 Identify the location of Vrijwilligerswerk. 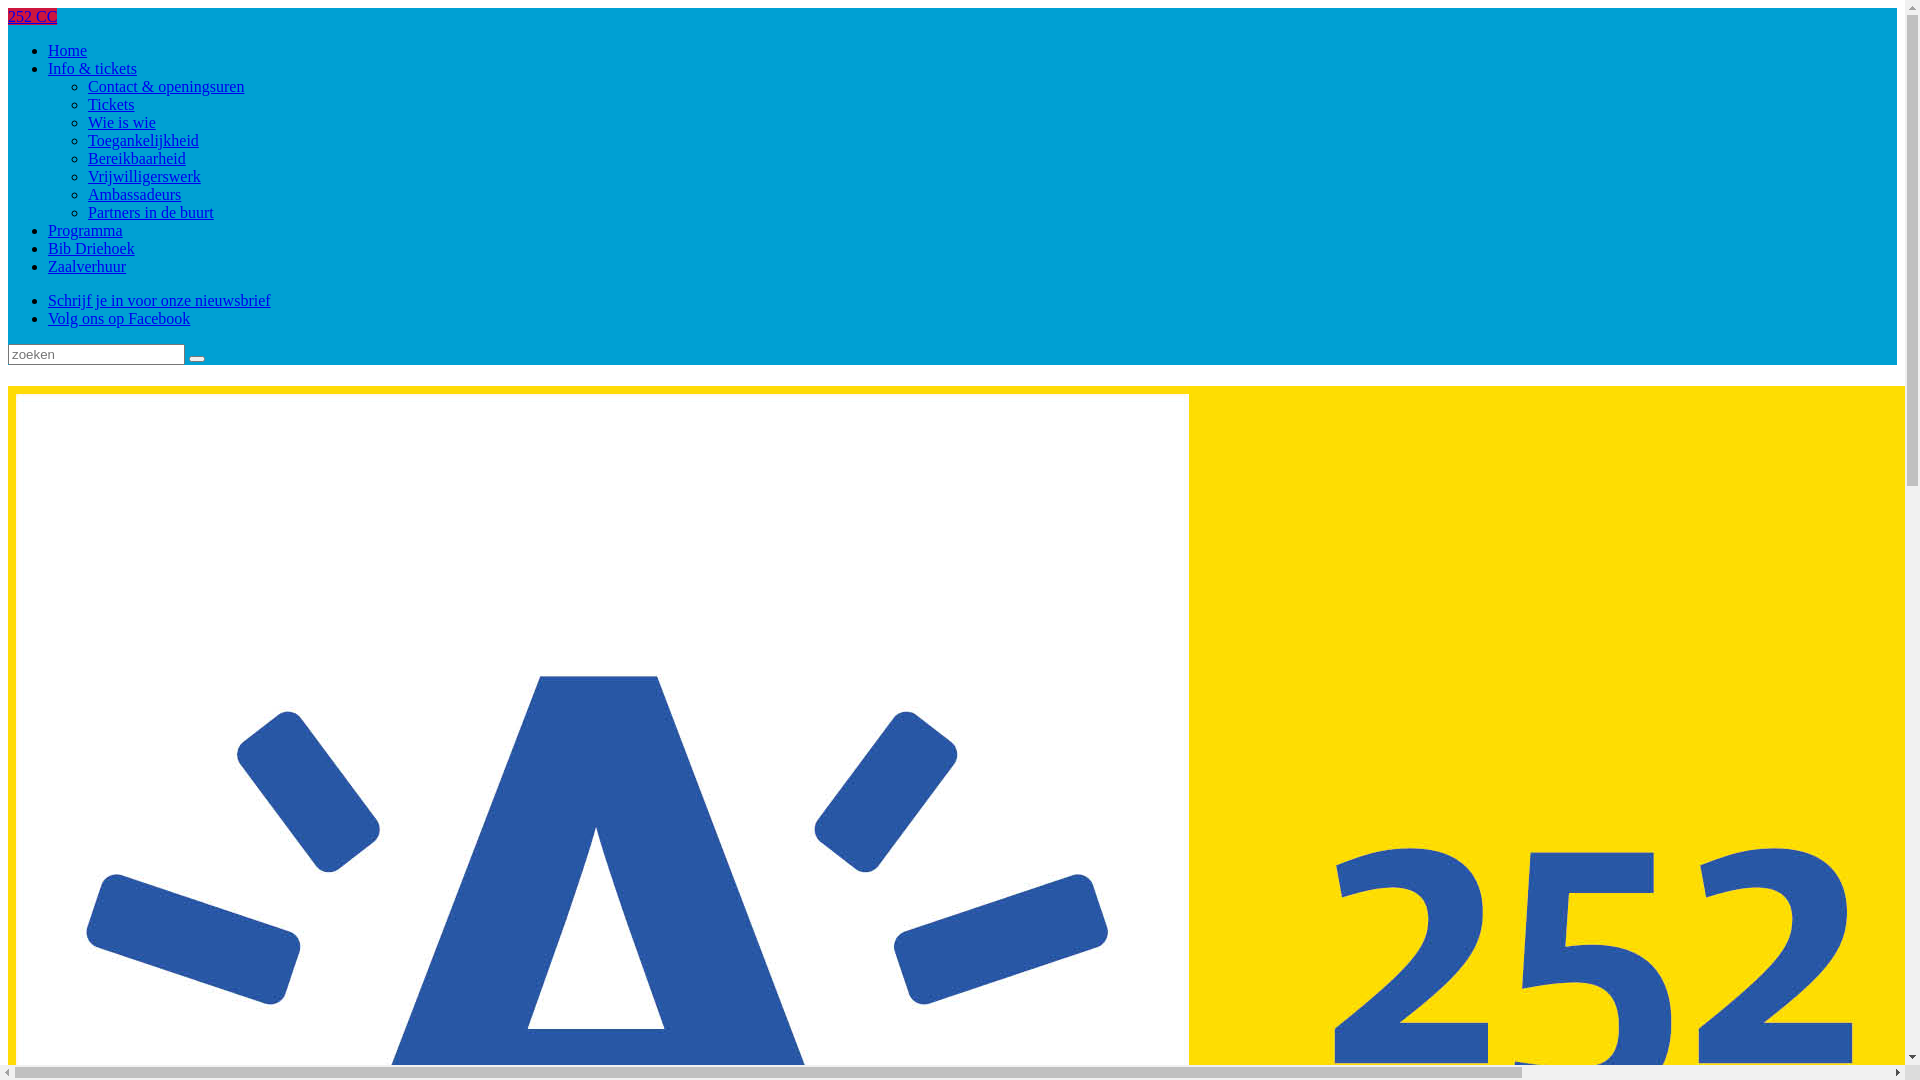
(144, 176).